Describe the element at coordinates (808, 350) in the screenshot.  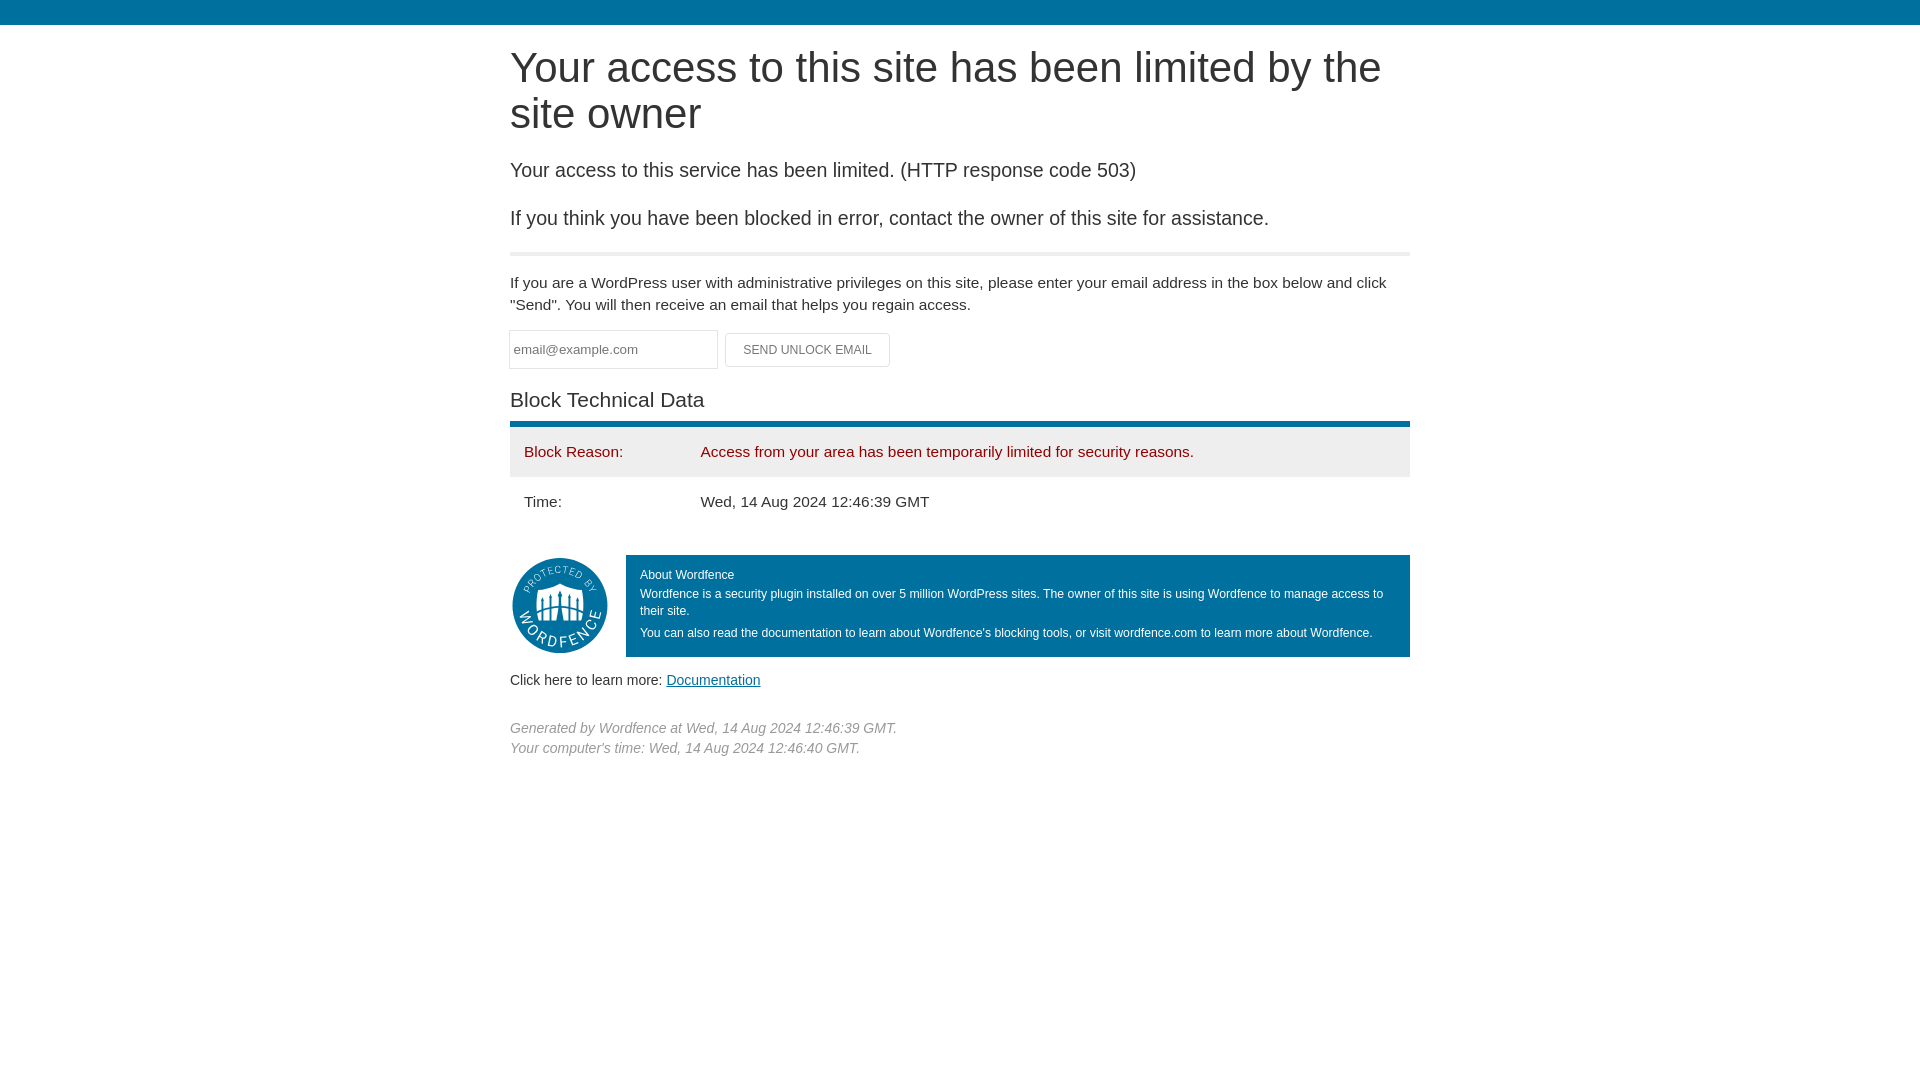
I see `Send Unlock Email` at that location.